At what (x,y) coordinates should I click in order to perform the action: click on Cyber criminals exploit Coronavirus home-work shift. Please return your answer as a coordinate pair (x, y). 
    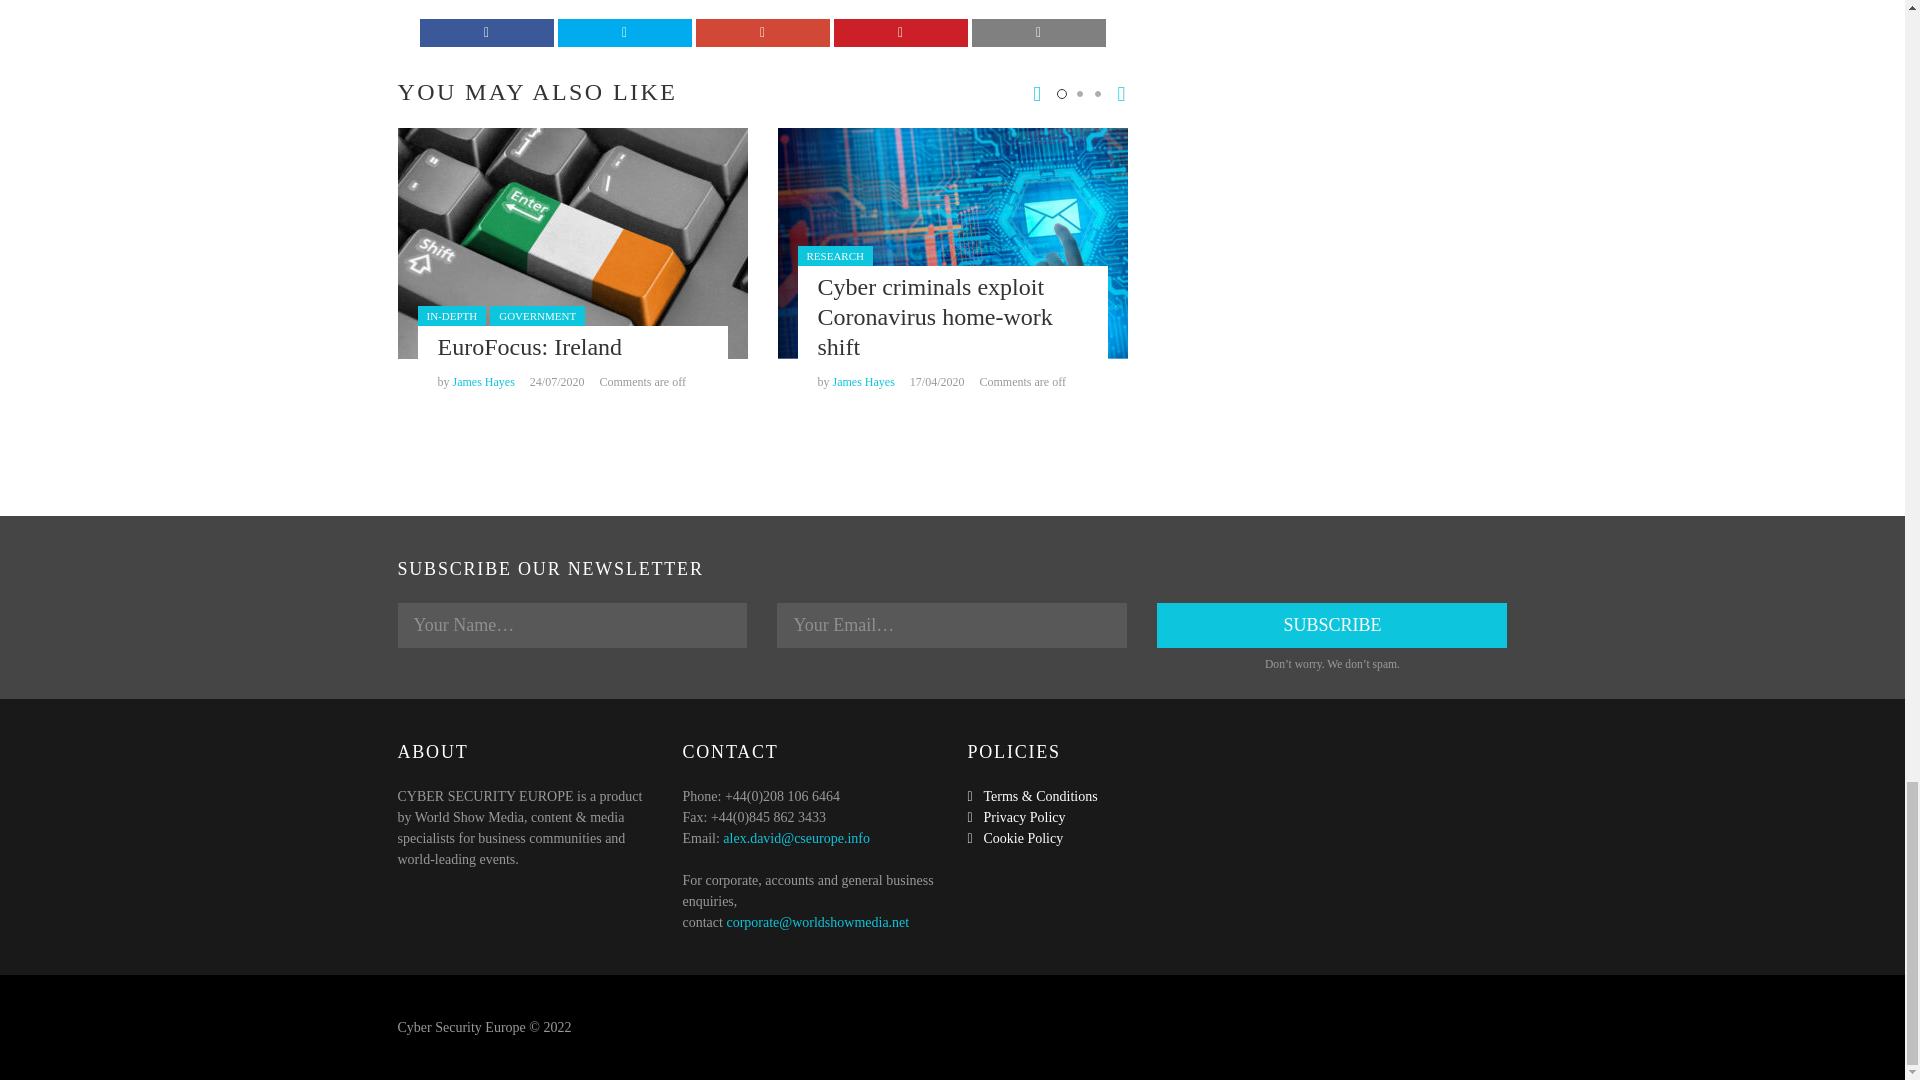
    Looking at the image, I should click on (934, 316).